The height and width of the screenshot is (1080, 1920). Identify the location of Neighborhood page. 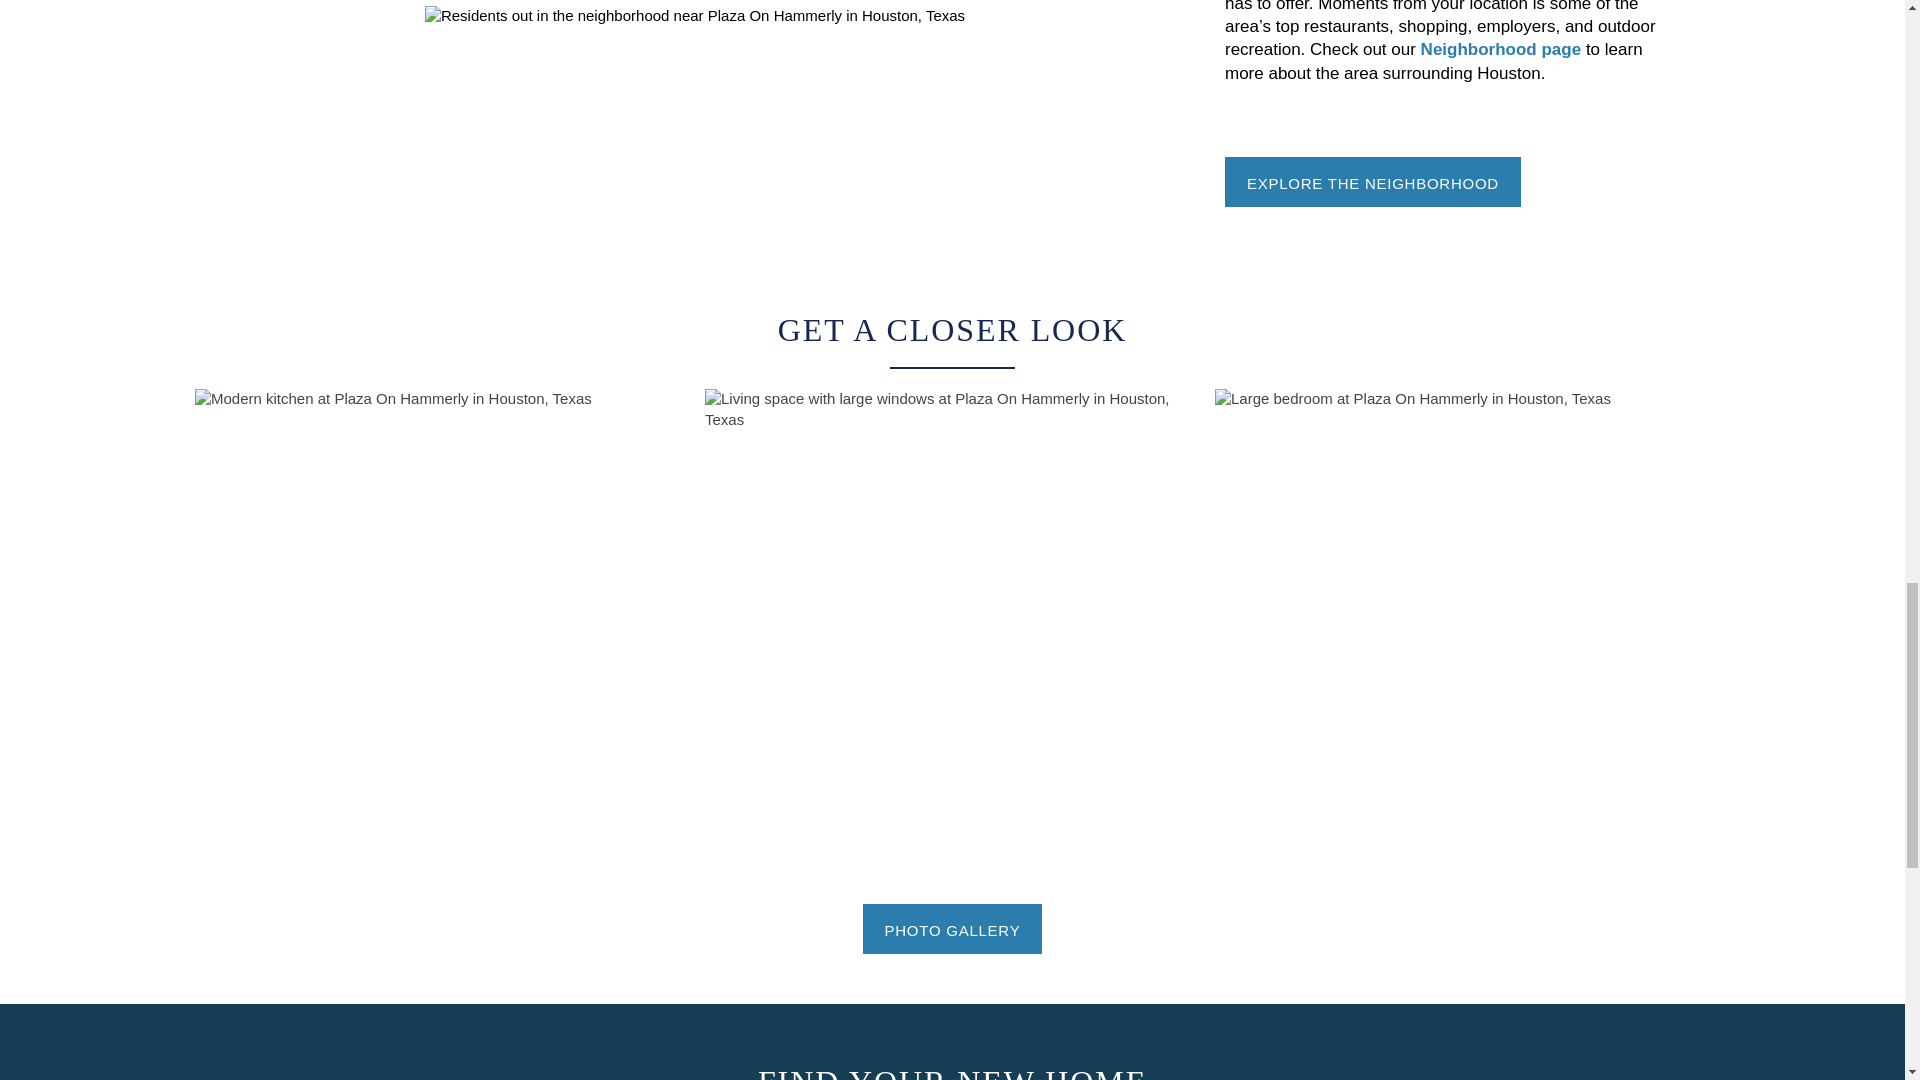
(1501, 49).